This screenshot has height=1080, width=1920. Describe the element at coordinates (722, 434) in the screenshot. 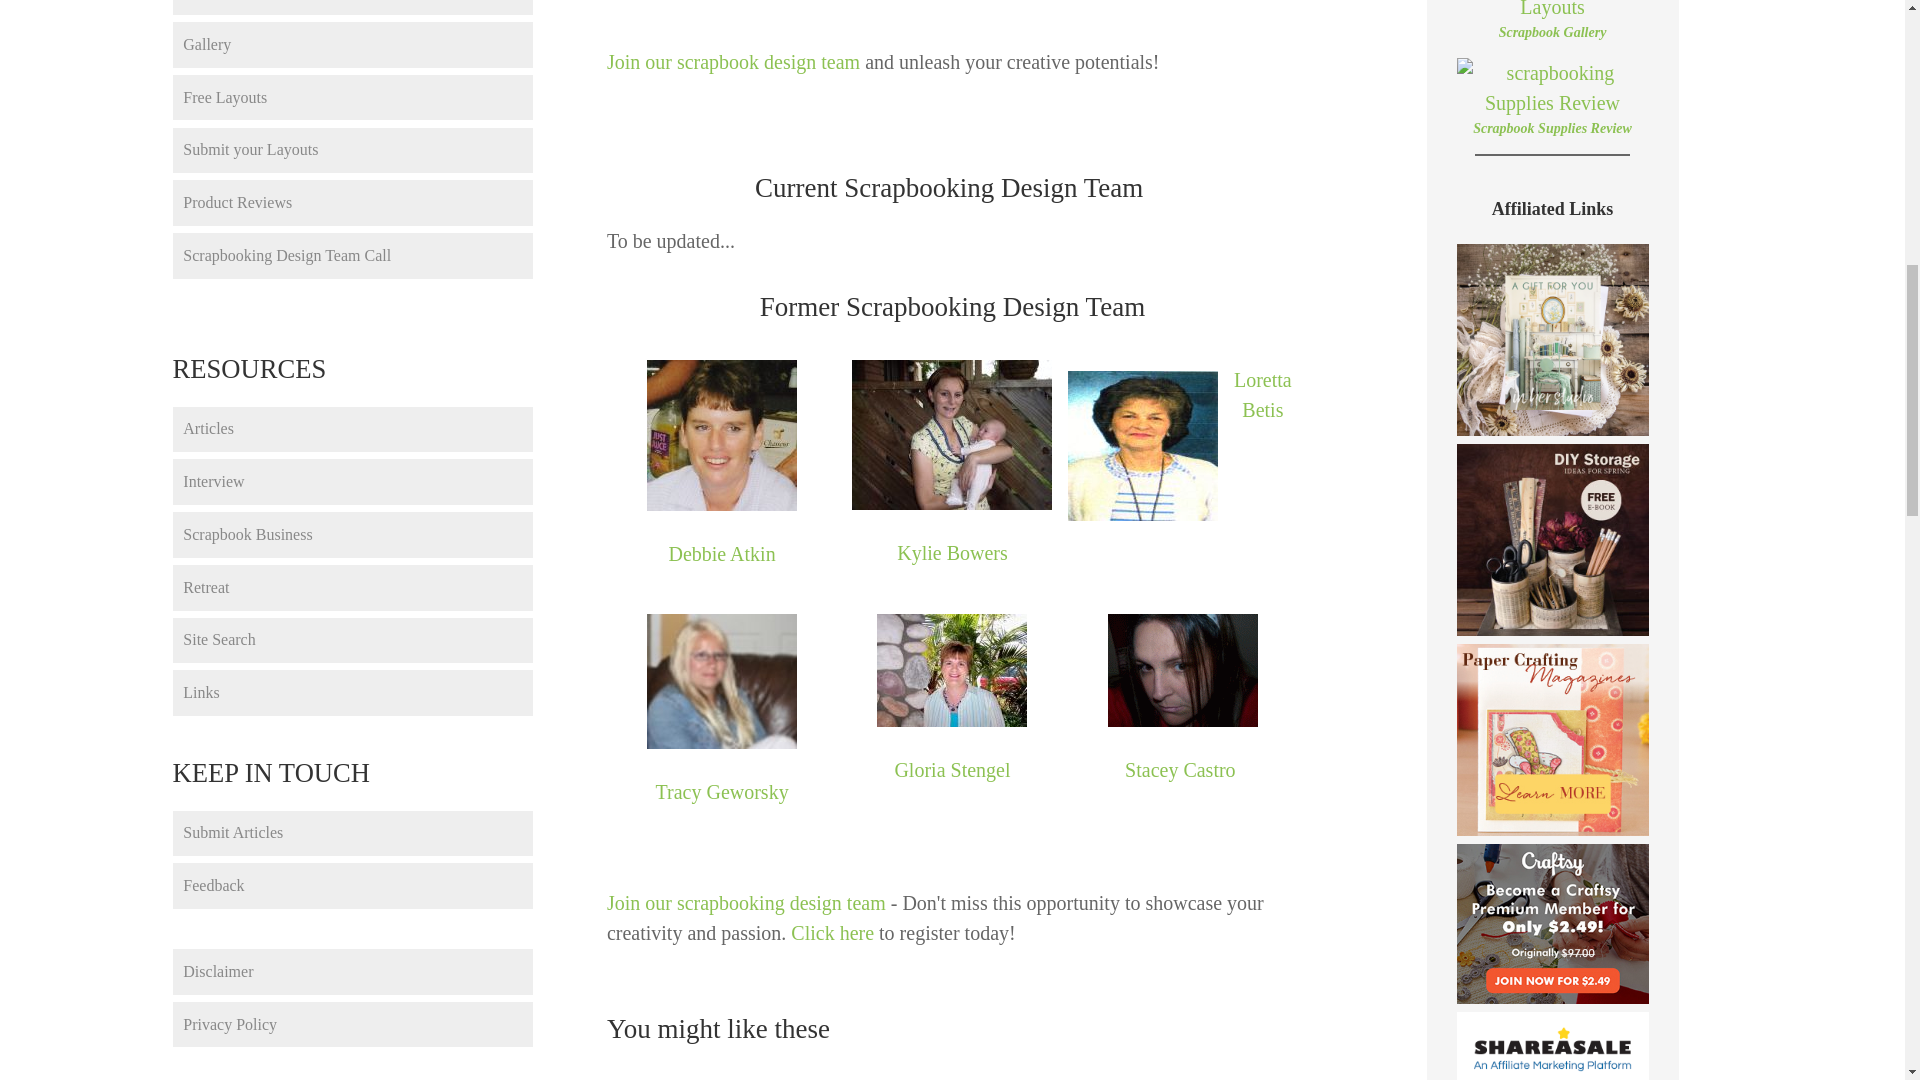

I see `DEBBIE` at that location.